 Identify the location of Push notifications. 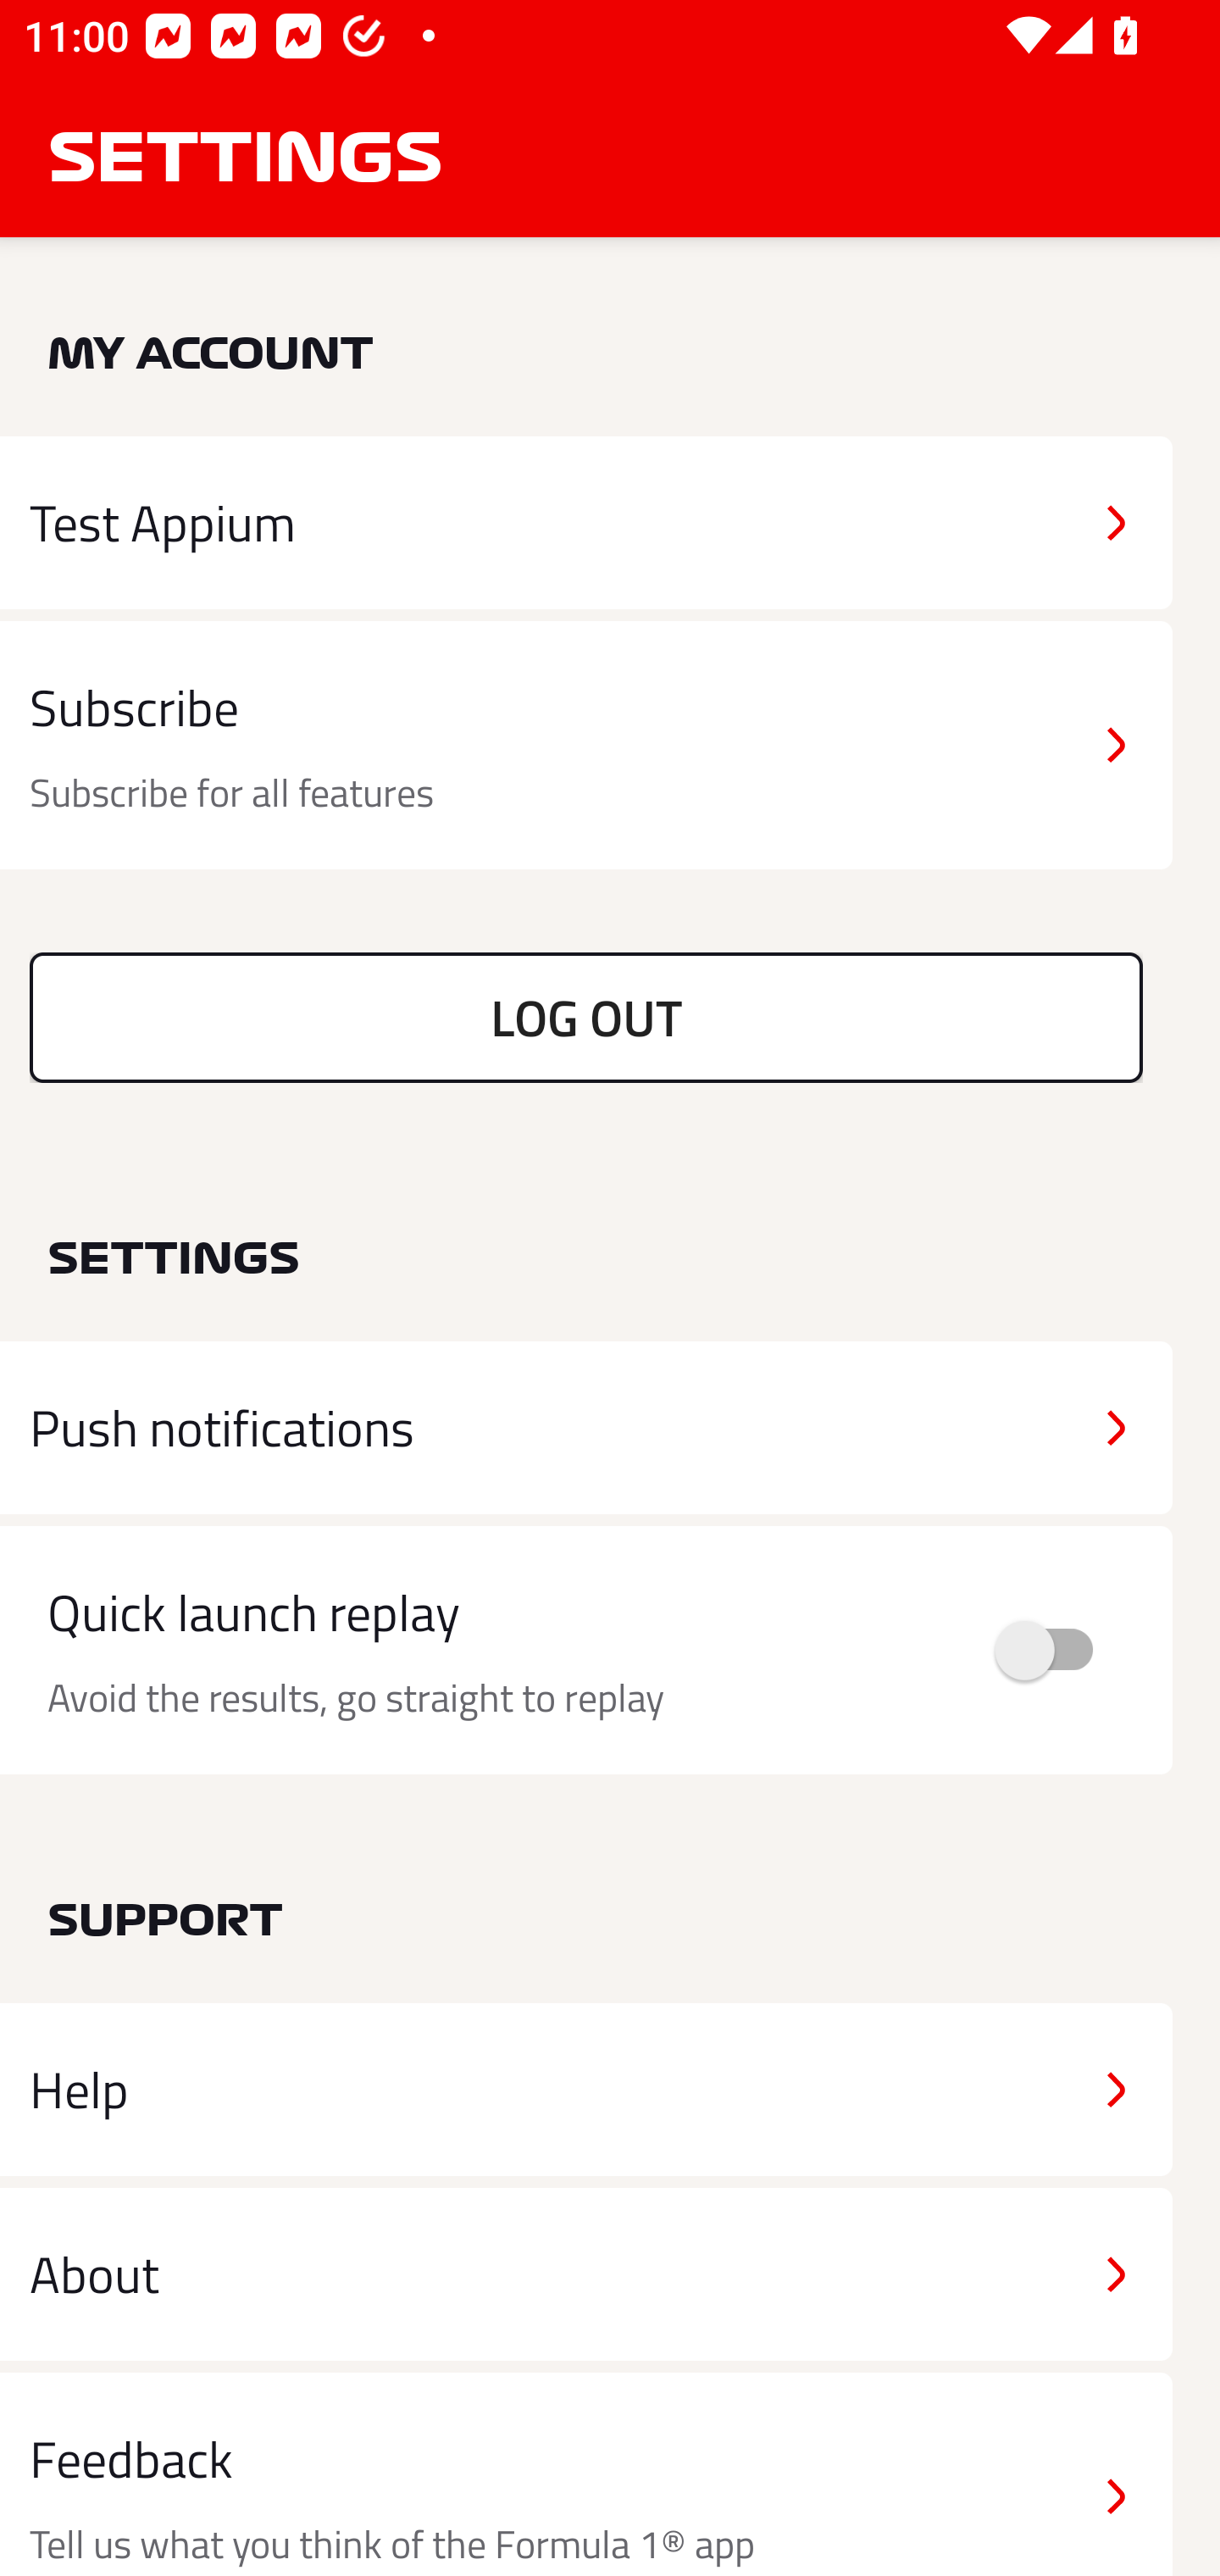
(586, 1428).